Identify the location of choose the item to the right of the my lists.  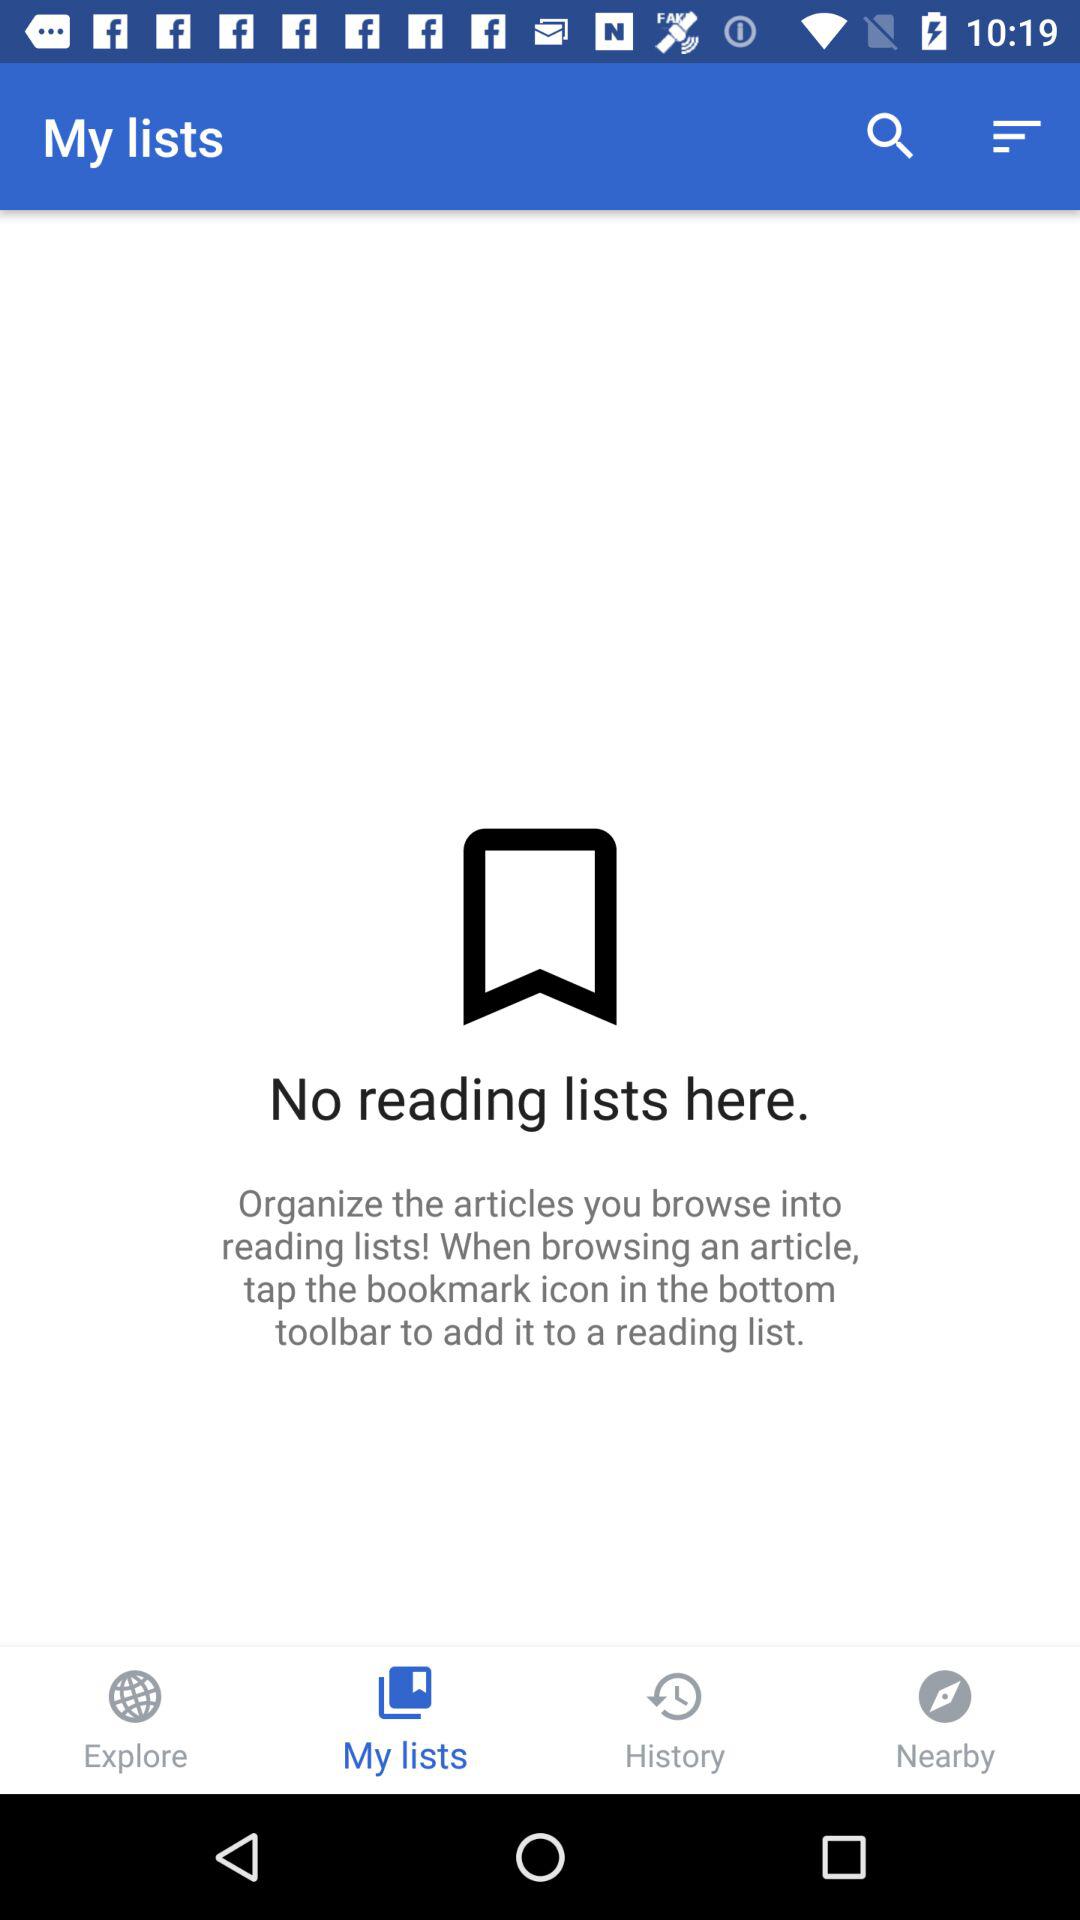
(890, 136).